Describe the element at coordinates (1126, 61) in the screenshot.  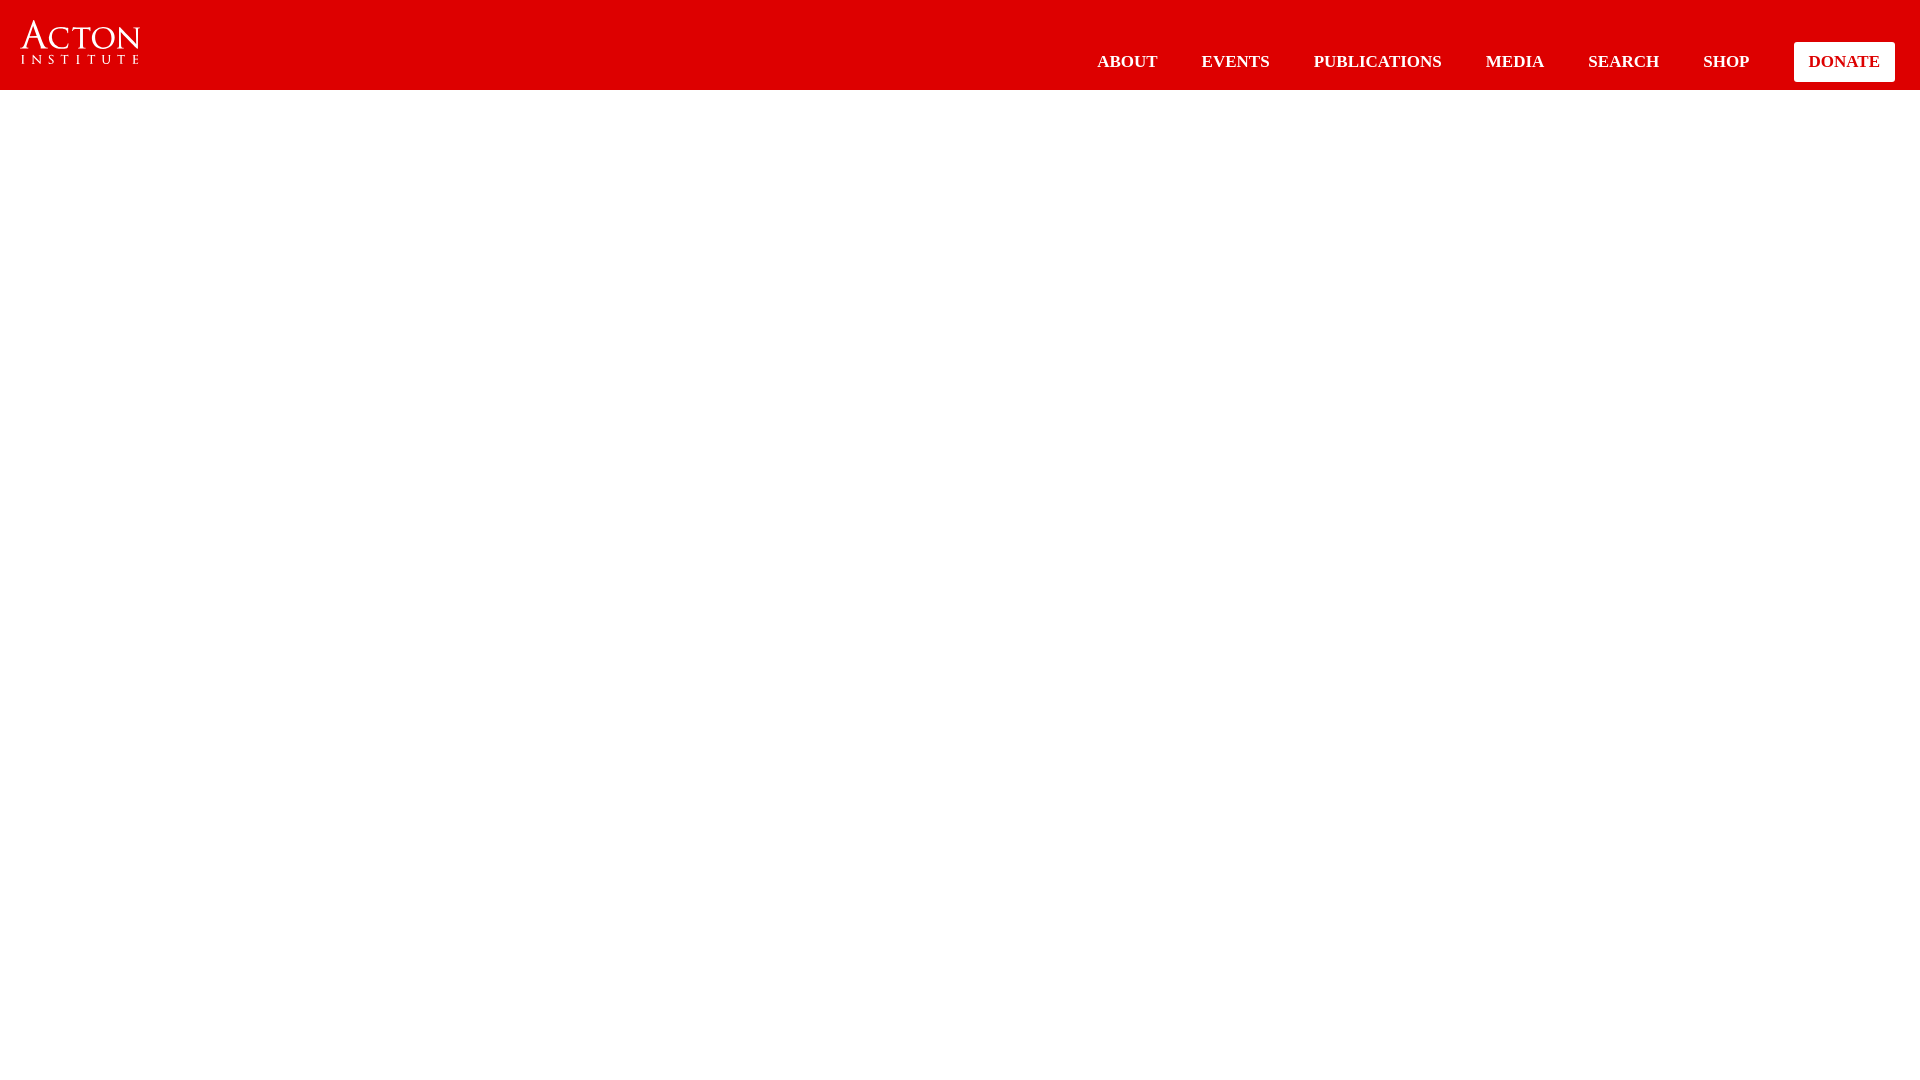
I see `ABOUT` at that location.